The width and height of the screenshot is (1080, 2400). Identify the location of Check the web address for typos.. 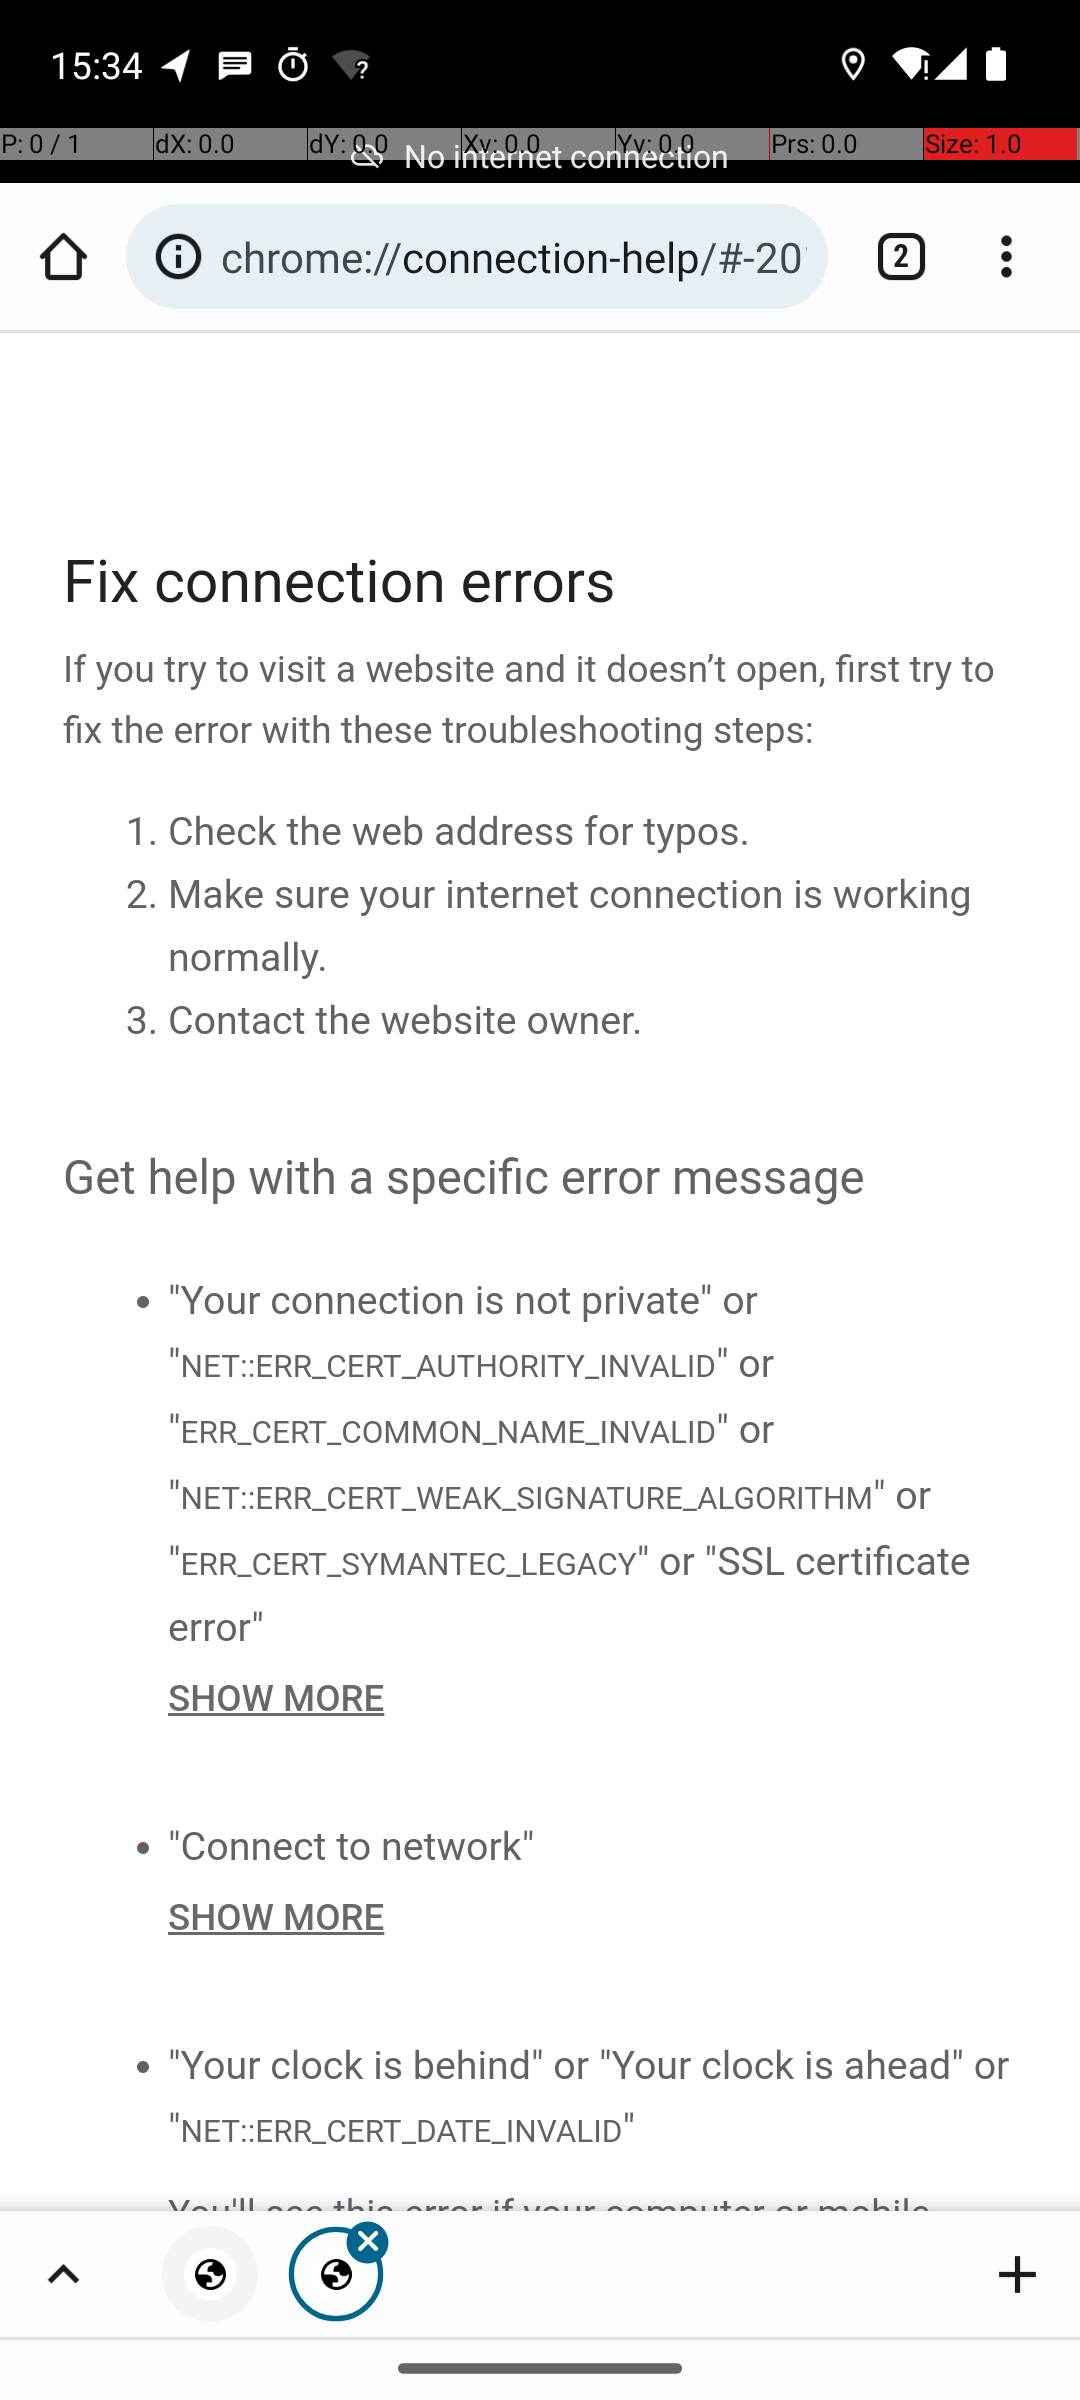
(459, 832).